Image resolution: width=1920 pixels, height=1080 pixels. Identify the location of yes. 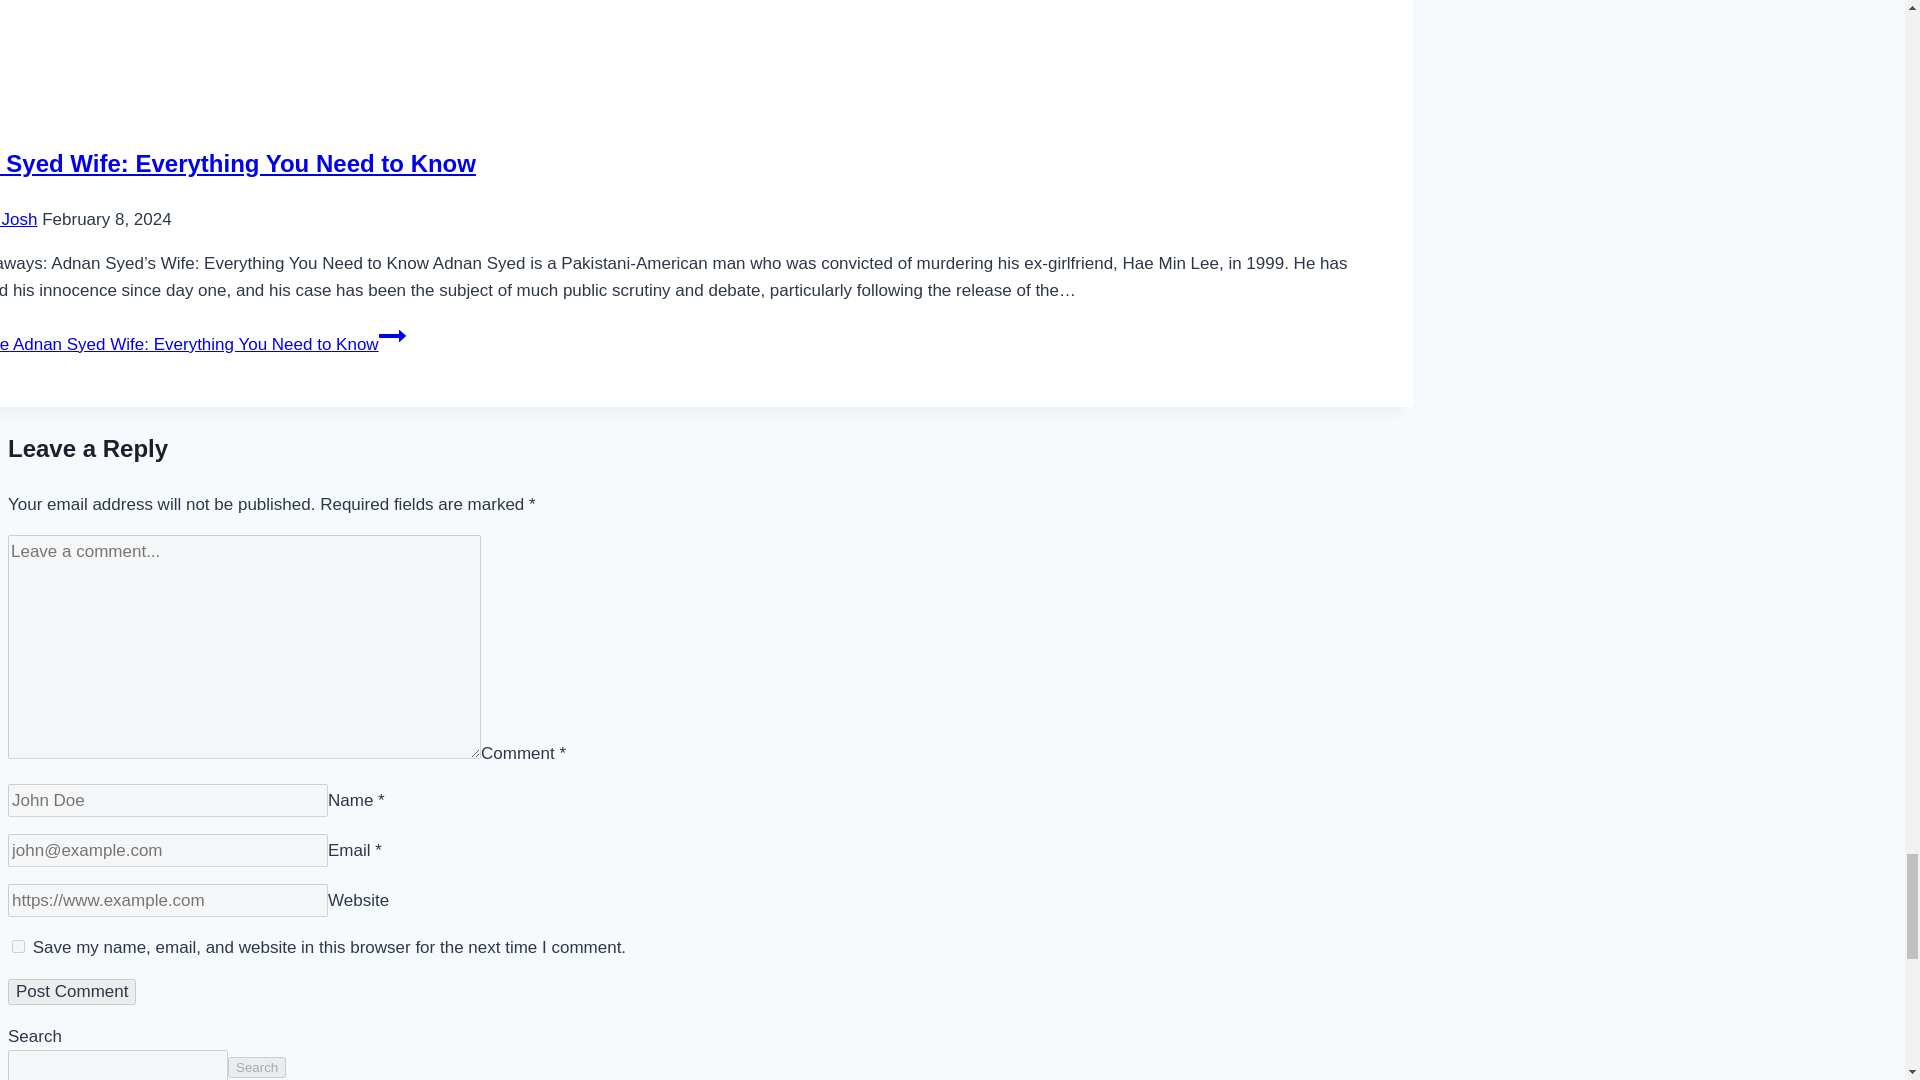
(18, 946).